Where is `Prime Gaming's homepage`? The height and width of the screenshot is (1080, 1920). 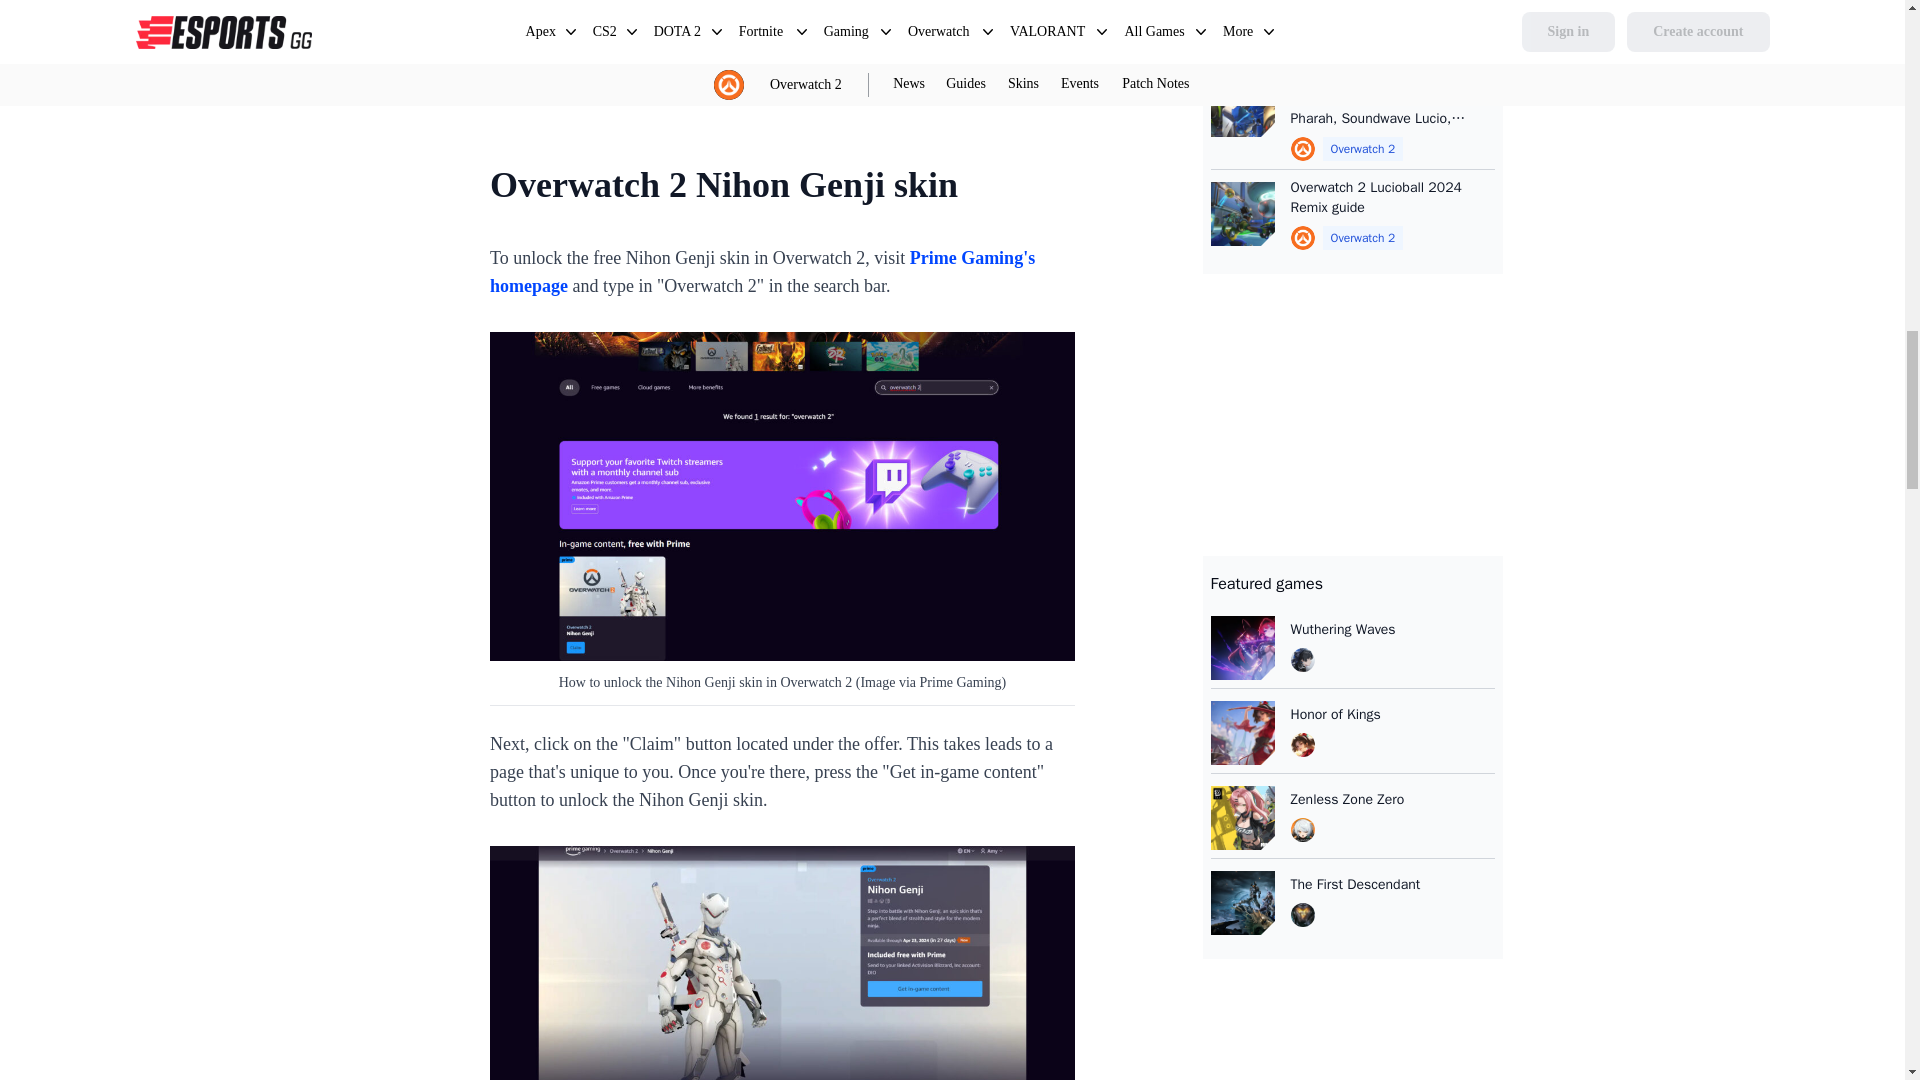 Prime Gaming's homepage is located at coordinates (762, 272).